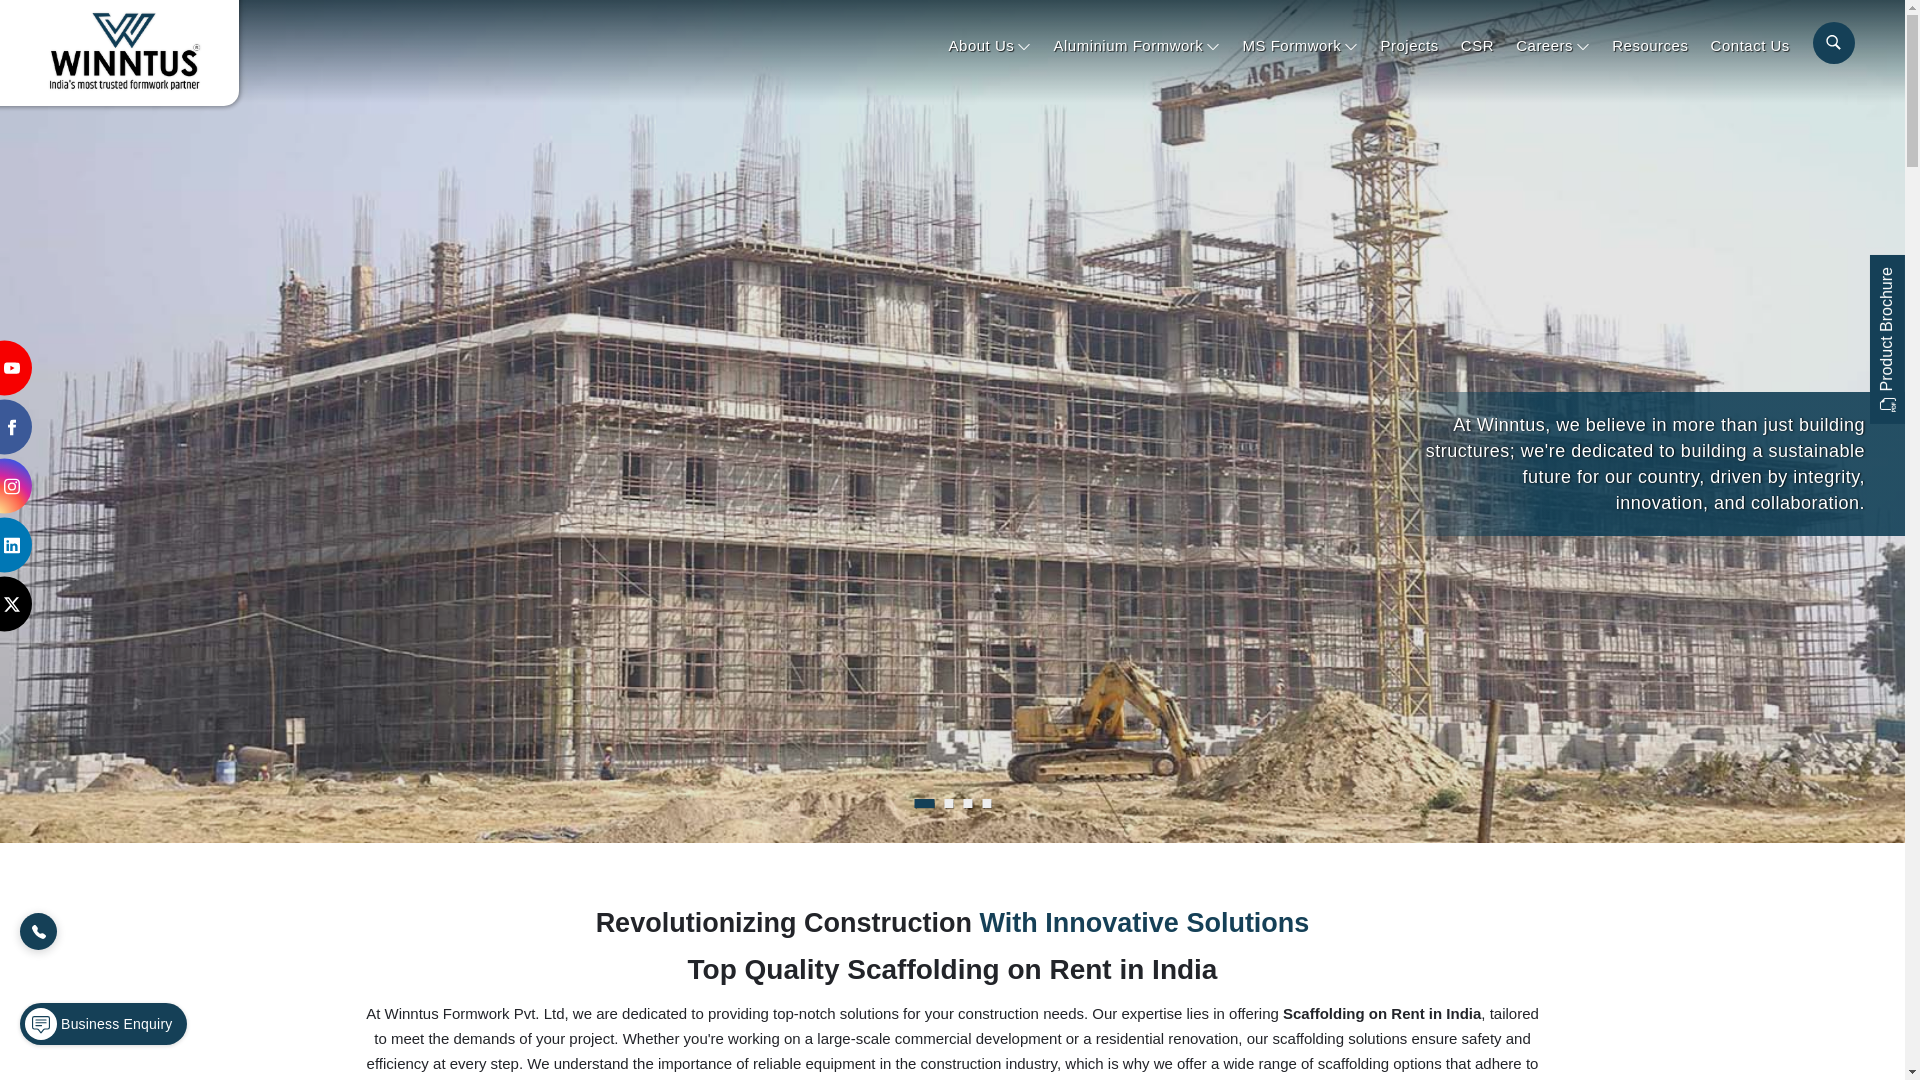  What do you see at coordinates (1410, 43) in the screenshot?
I see `Projects` at bounding box center [1410, 43].